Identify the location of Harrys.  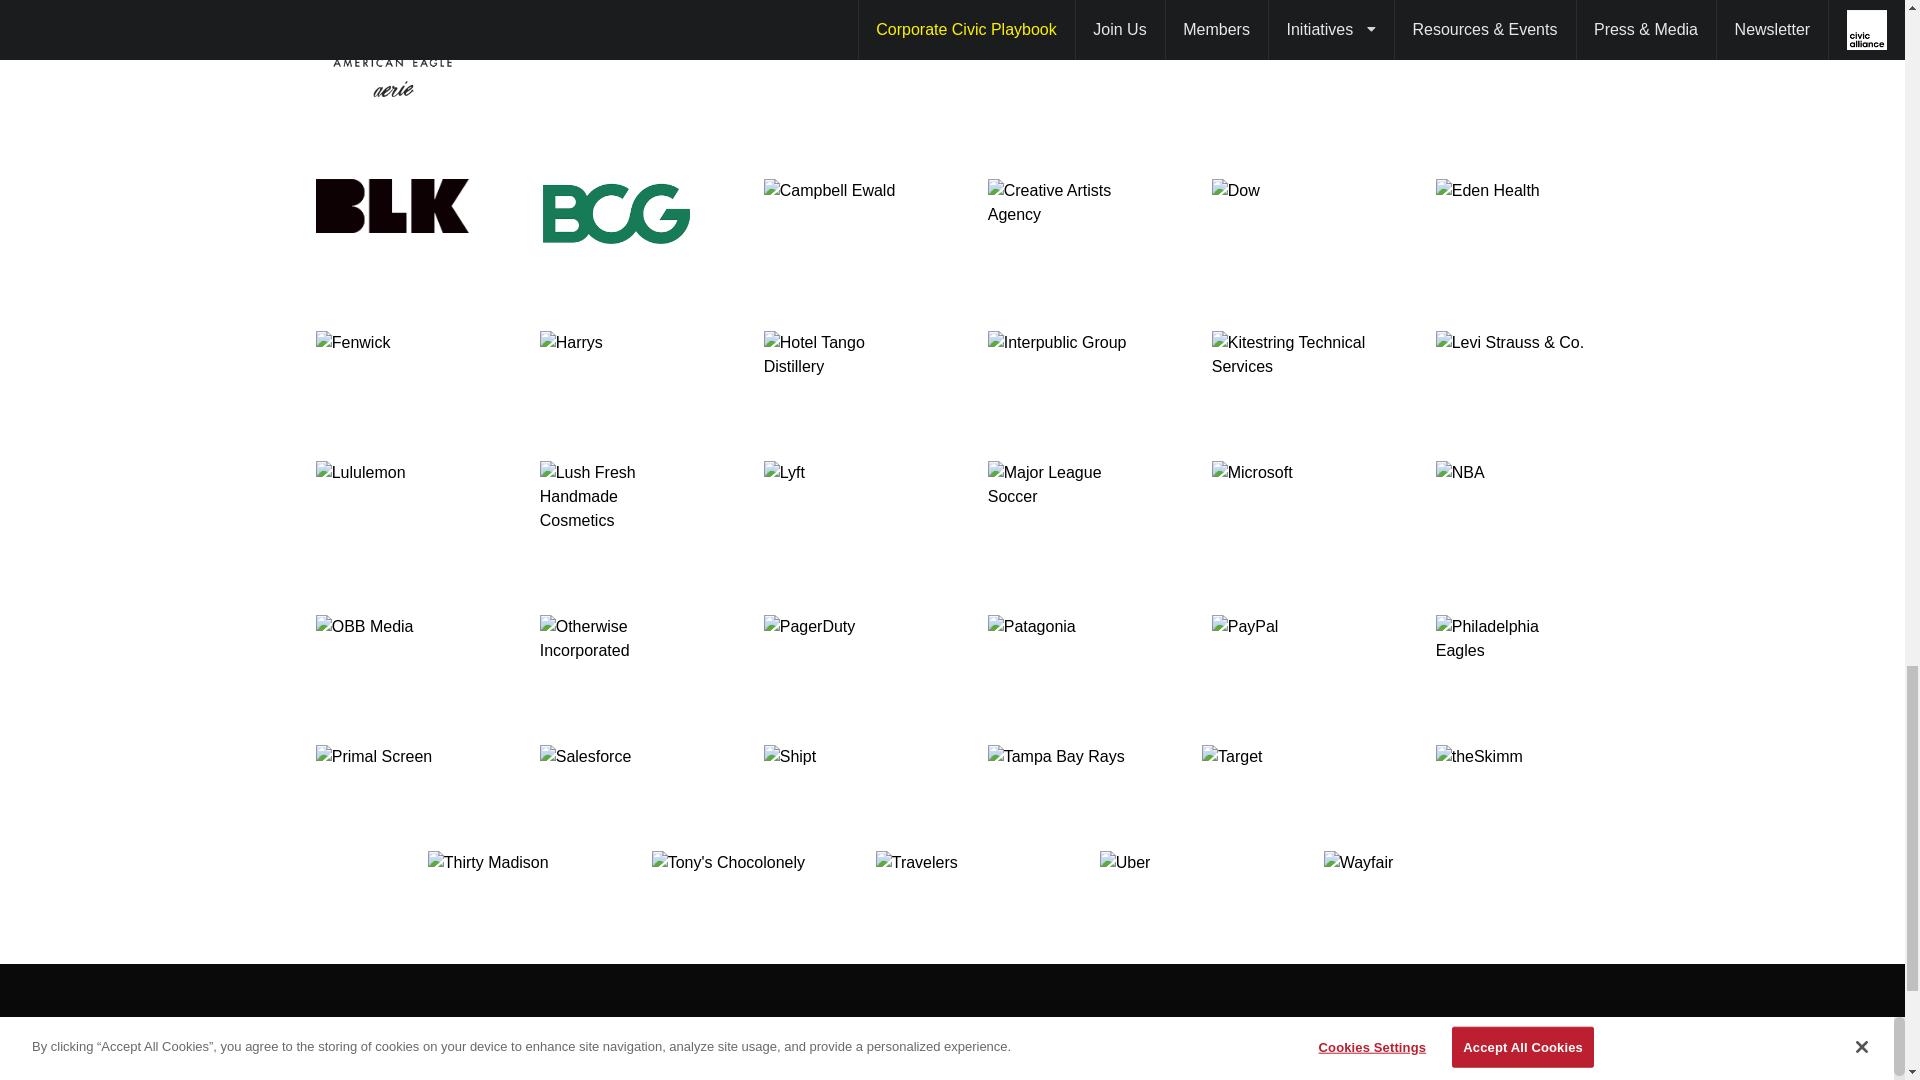
(615, 355).